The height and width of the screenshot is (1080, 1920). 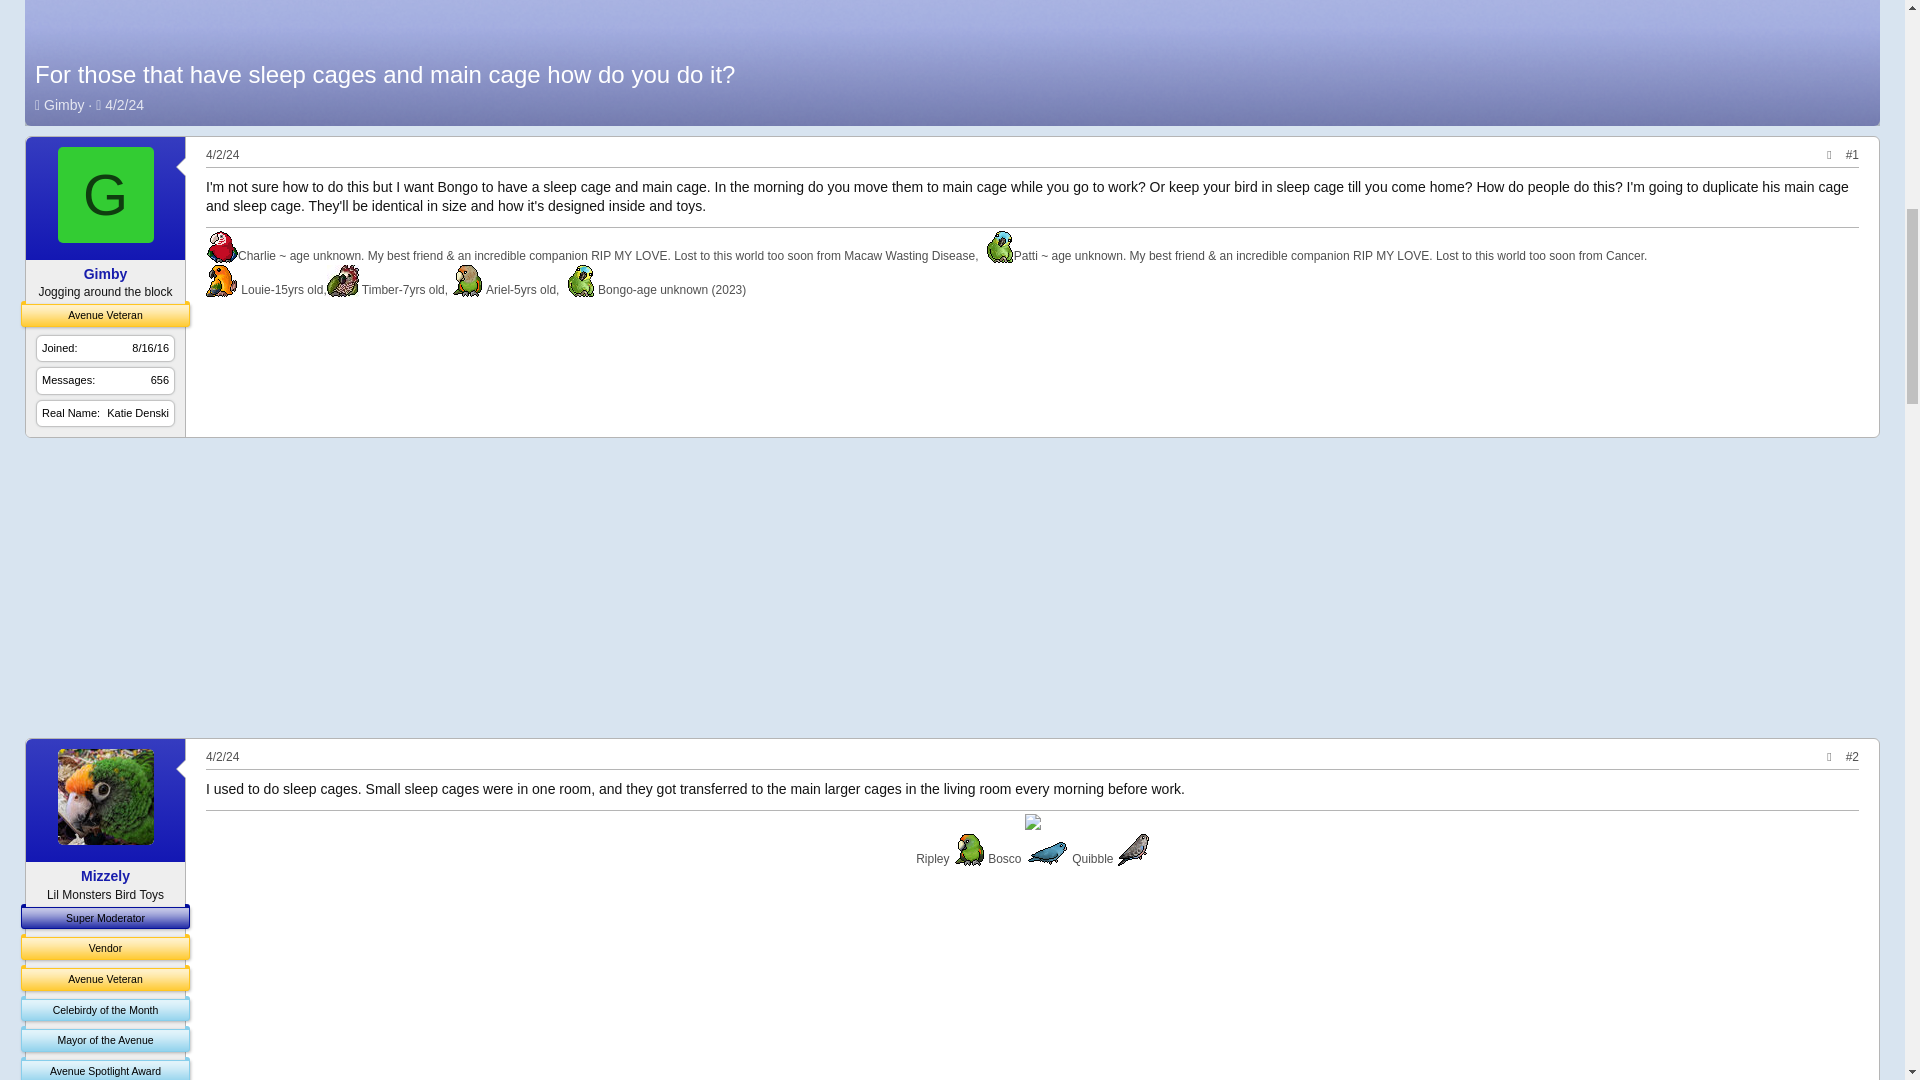 I want to click on Gimby, so click(x=64, y=105).